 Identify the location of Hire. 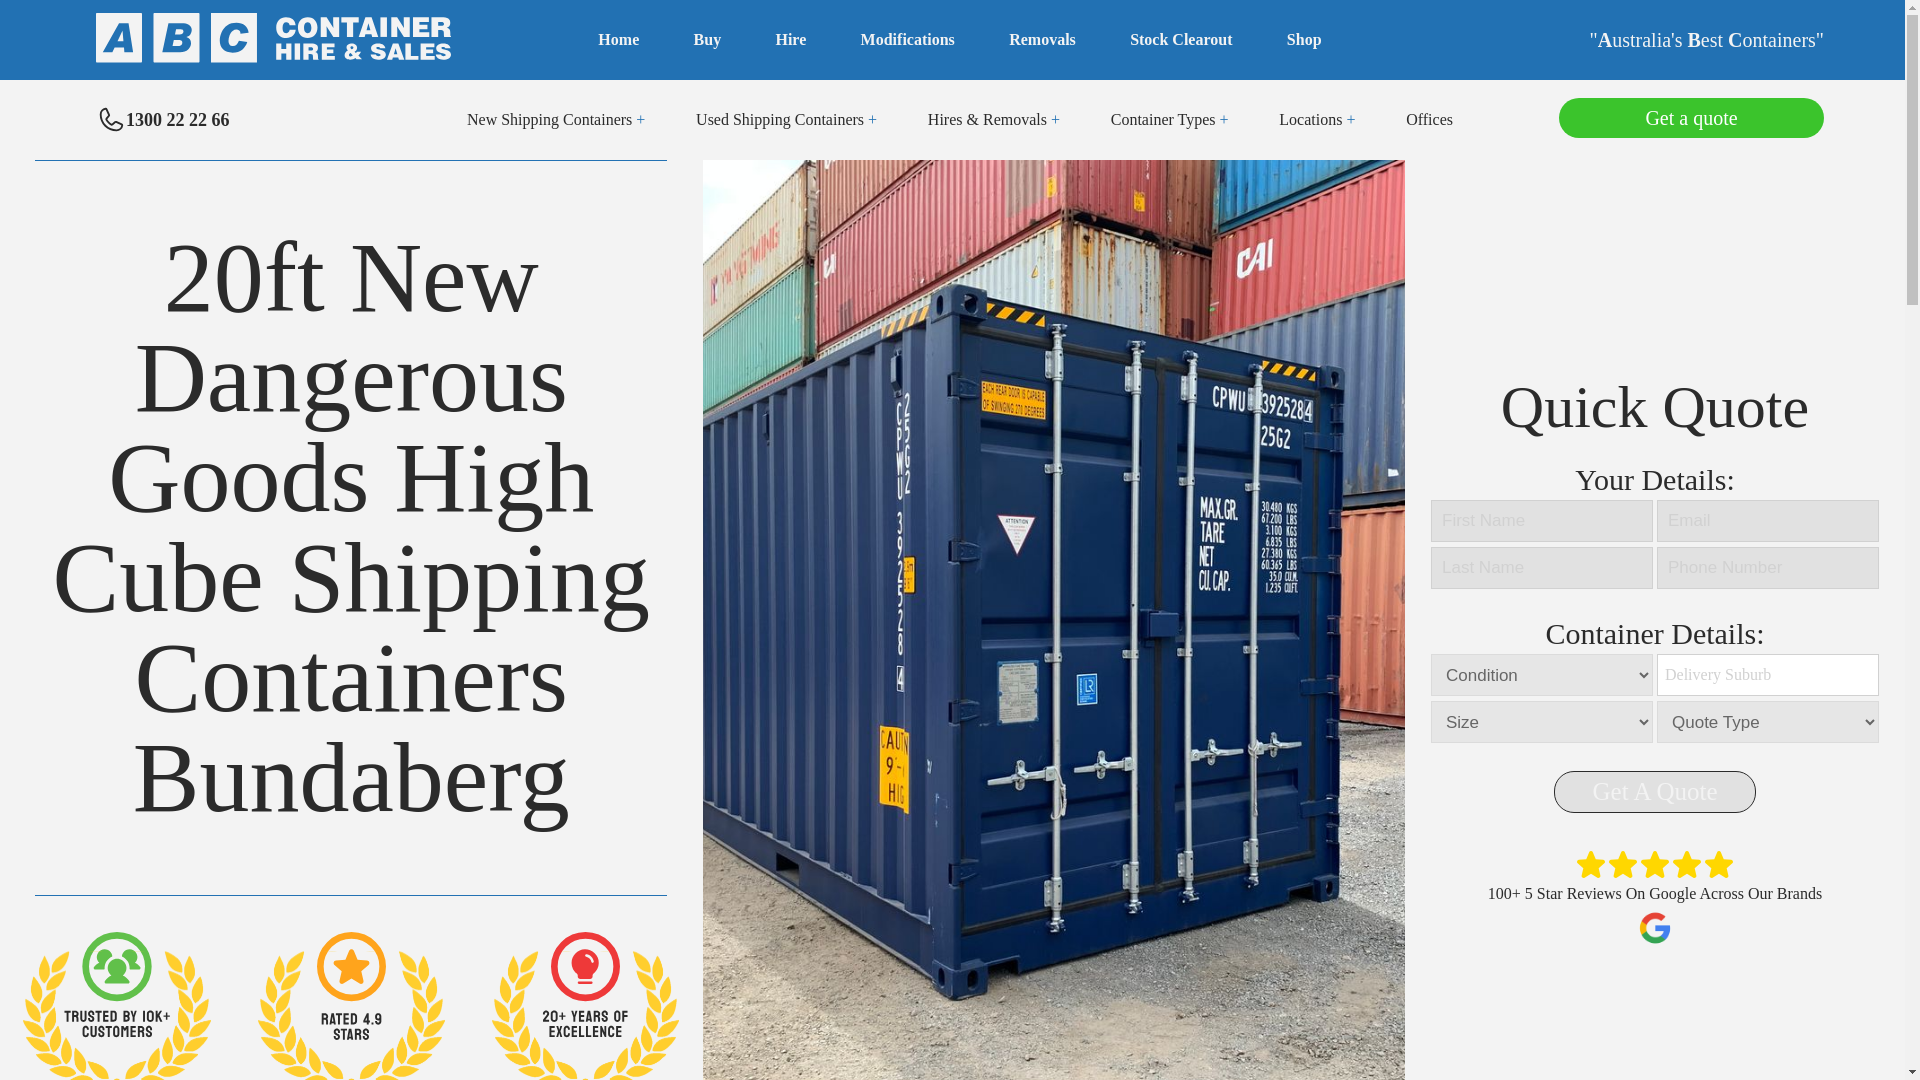
(790, 40).